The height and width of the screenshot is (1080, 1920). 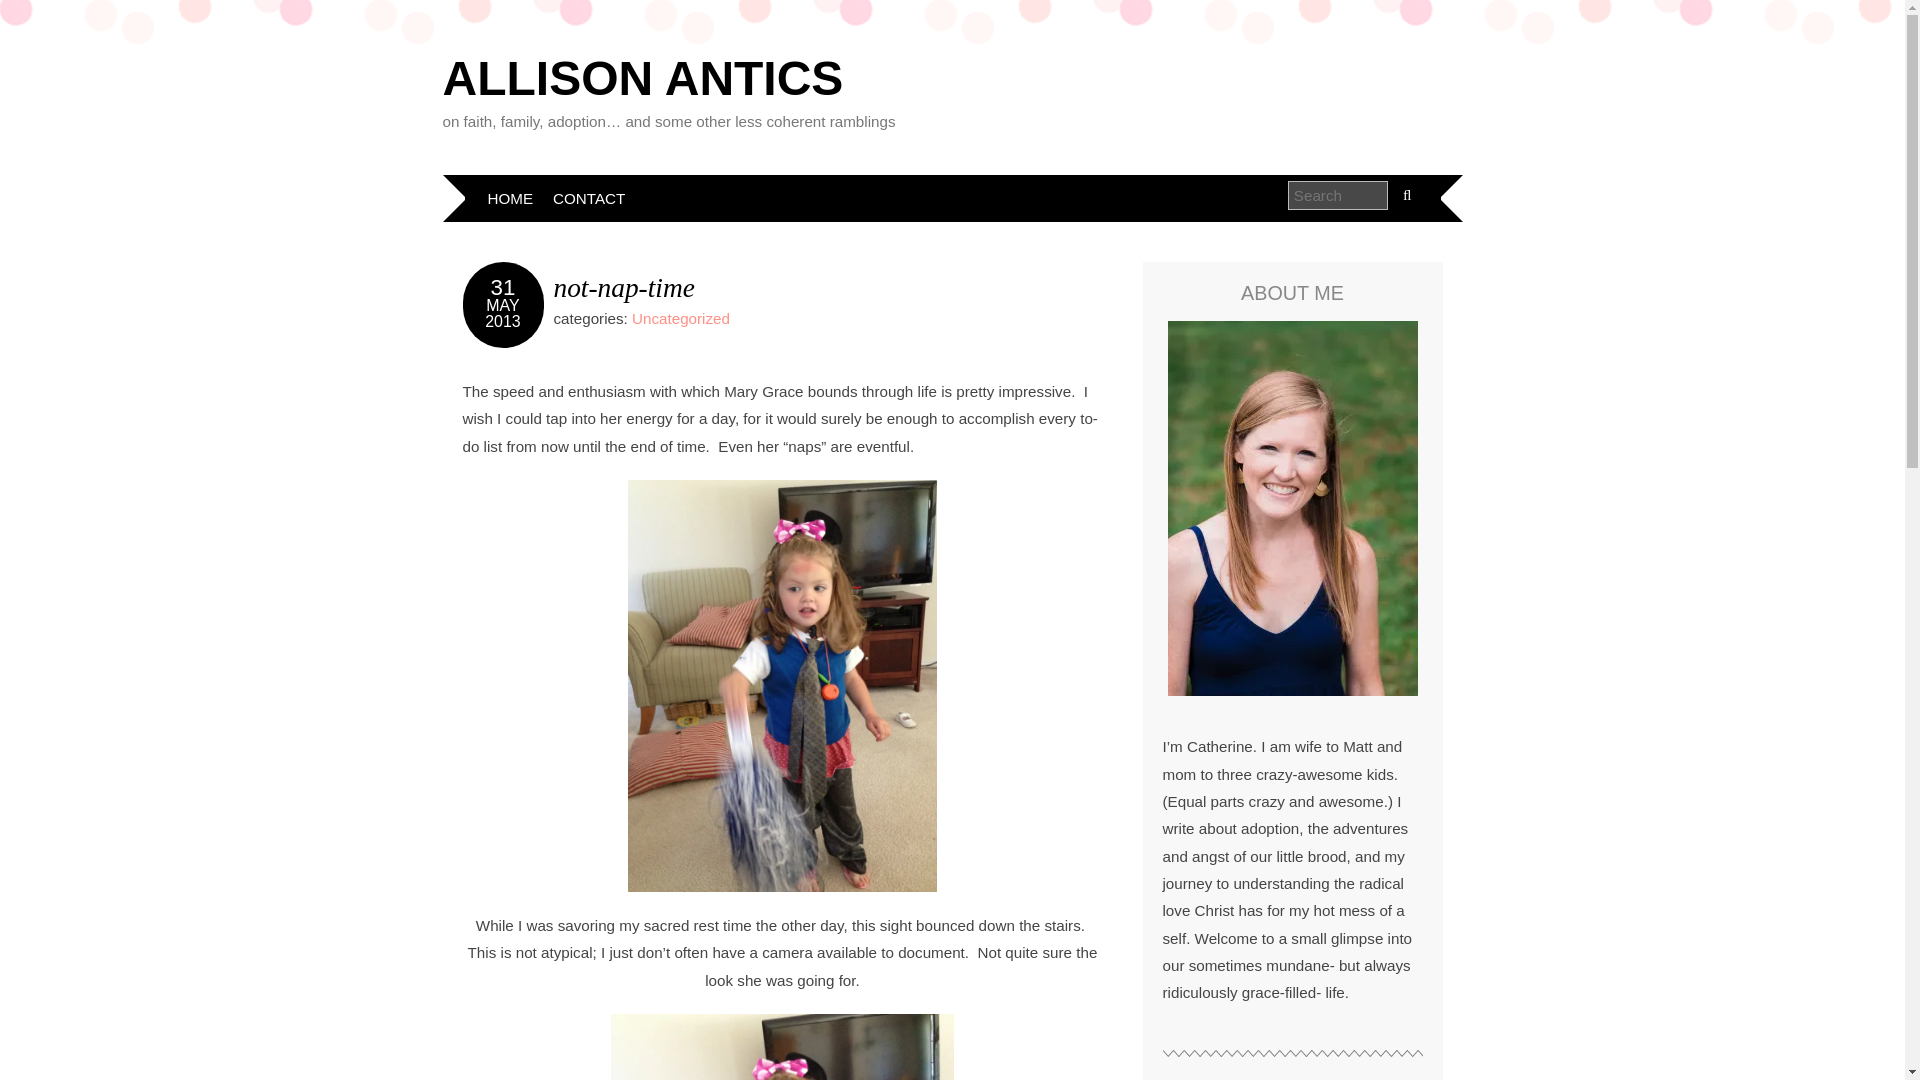 I want to click on ALLISON ANTICS, so click(x=642, y=78).